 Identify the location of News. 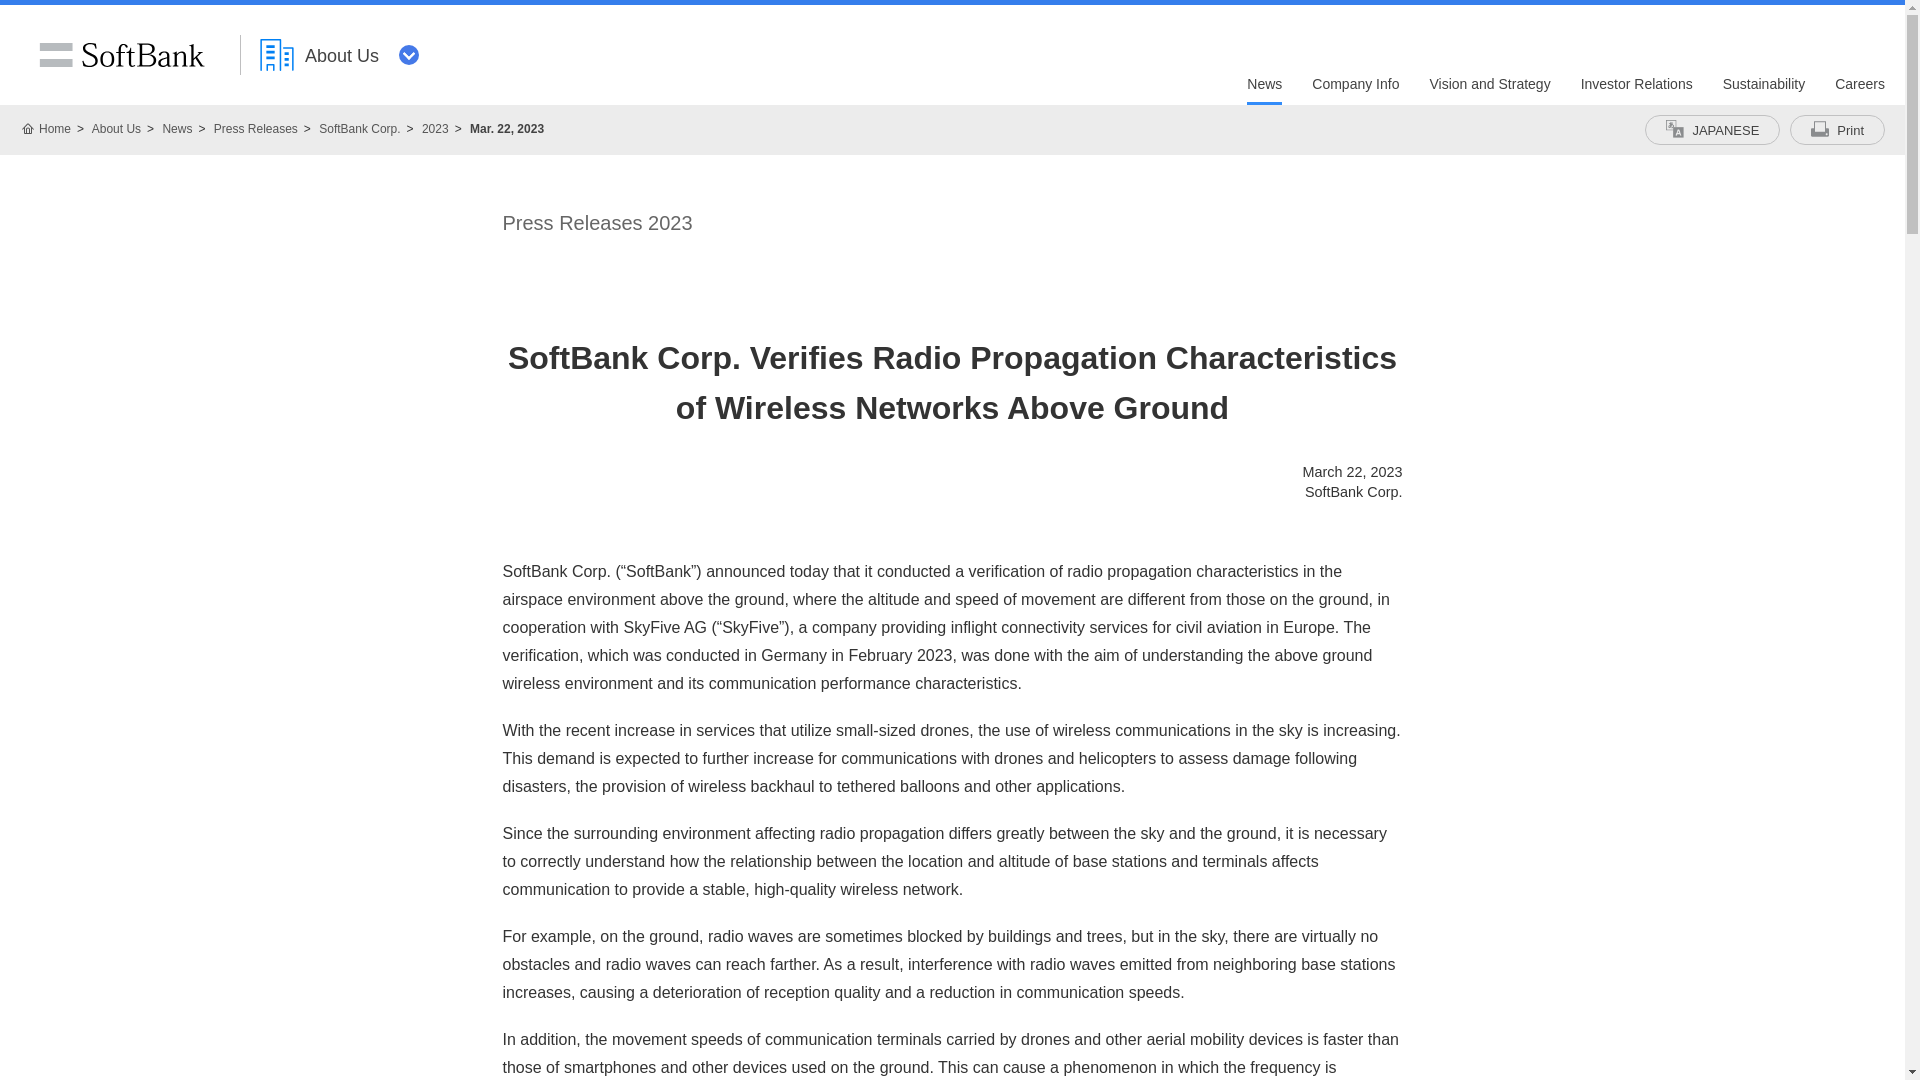
(1264, 90).